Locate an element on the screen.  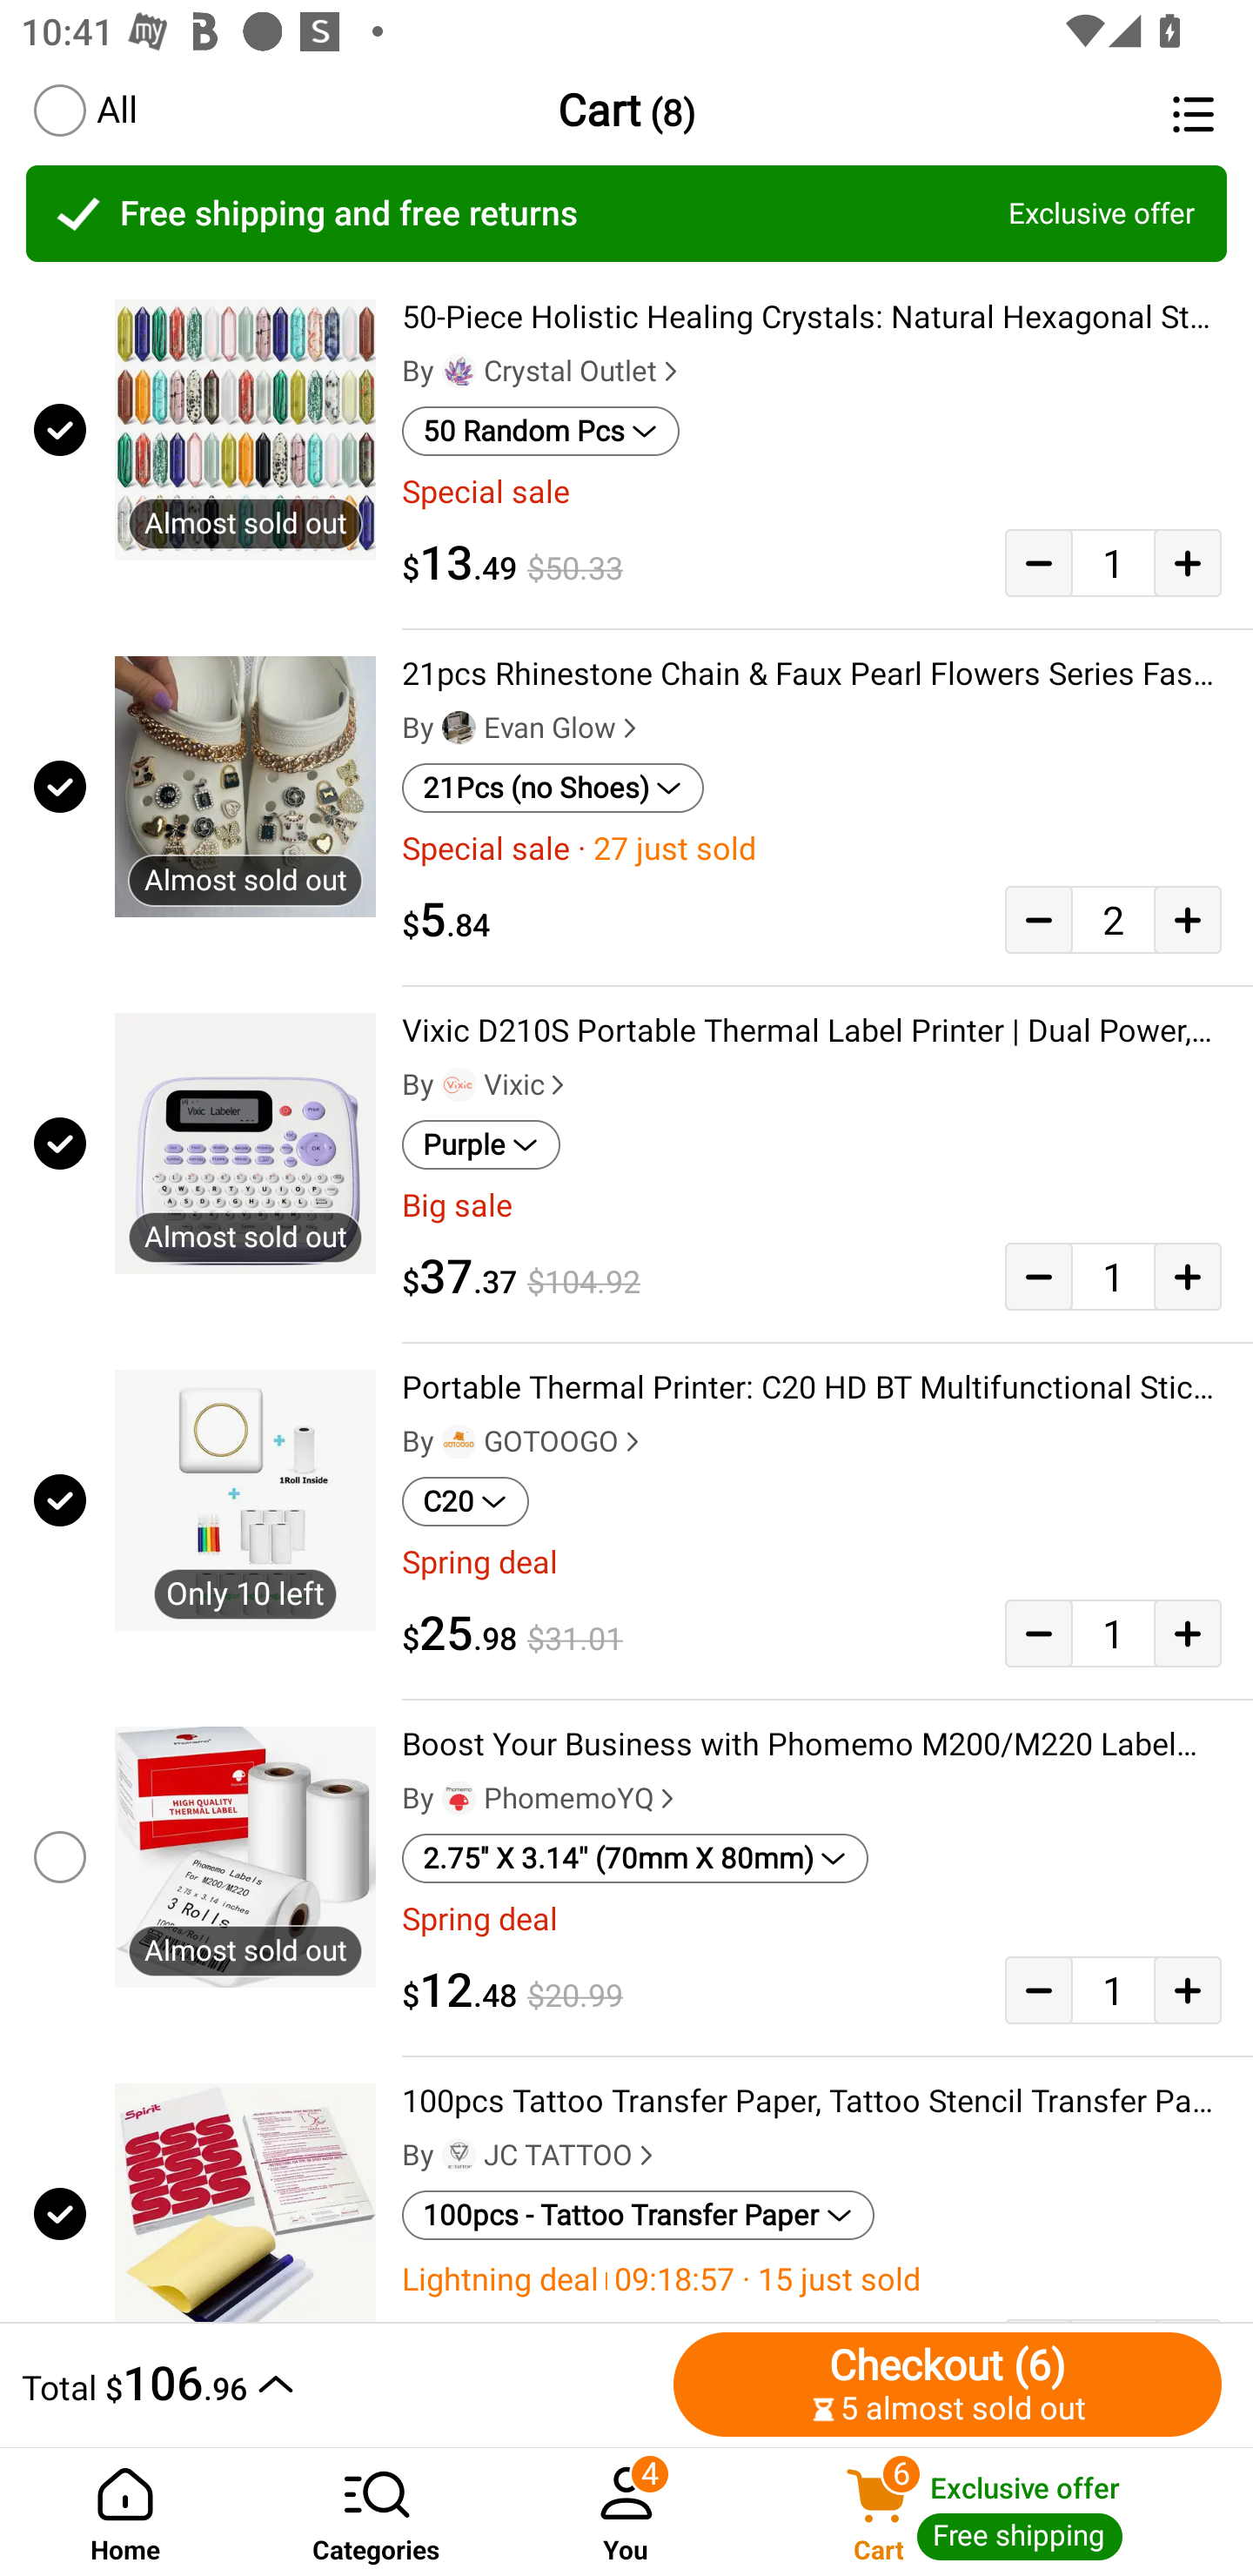
By Crystal Outlet is located at coordinates (543, 372).